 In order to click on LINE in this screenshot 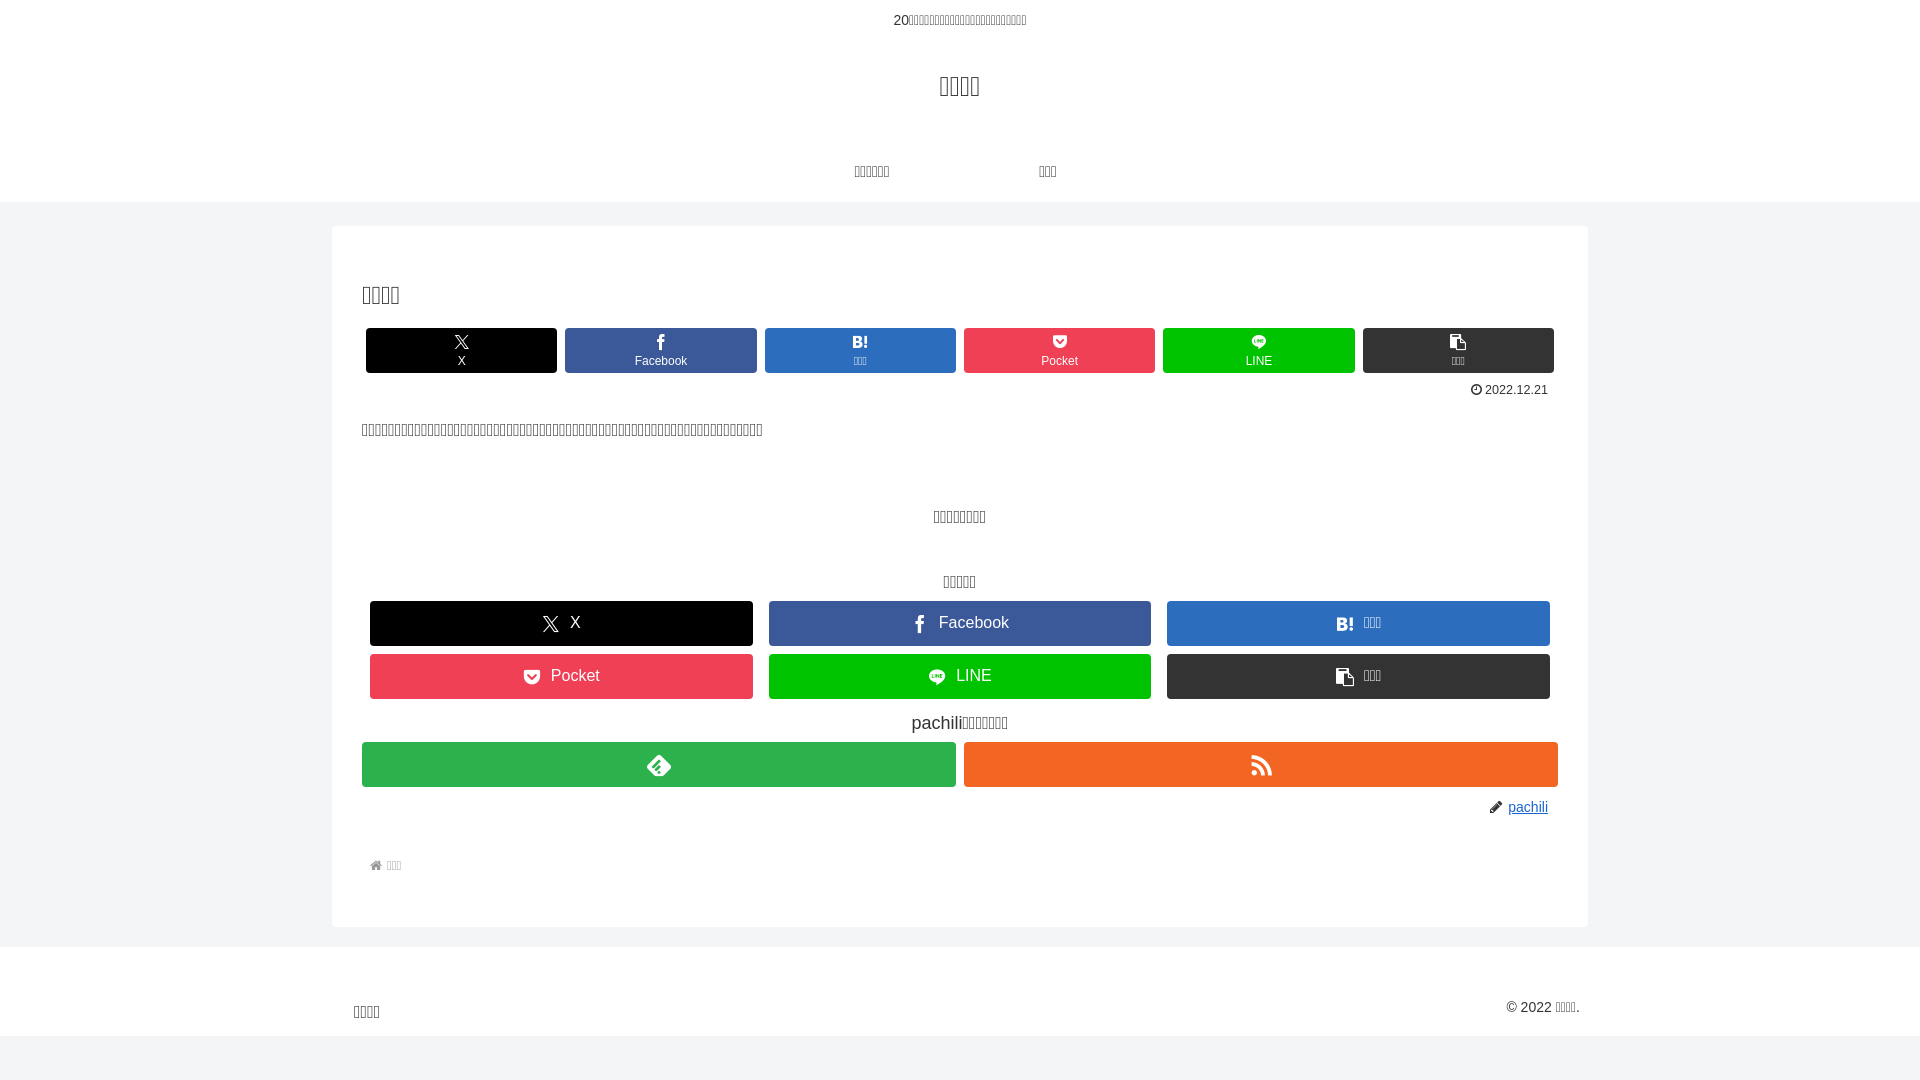, I will do `click(1258, 350)`.